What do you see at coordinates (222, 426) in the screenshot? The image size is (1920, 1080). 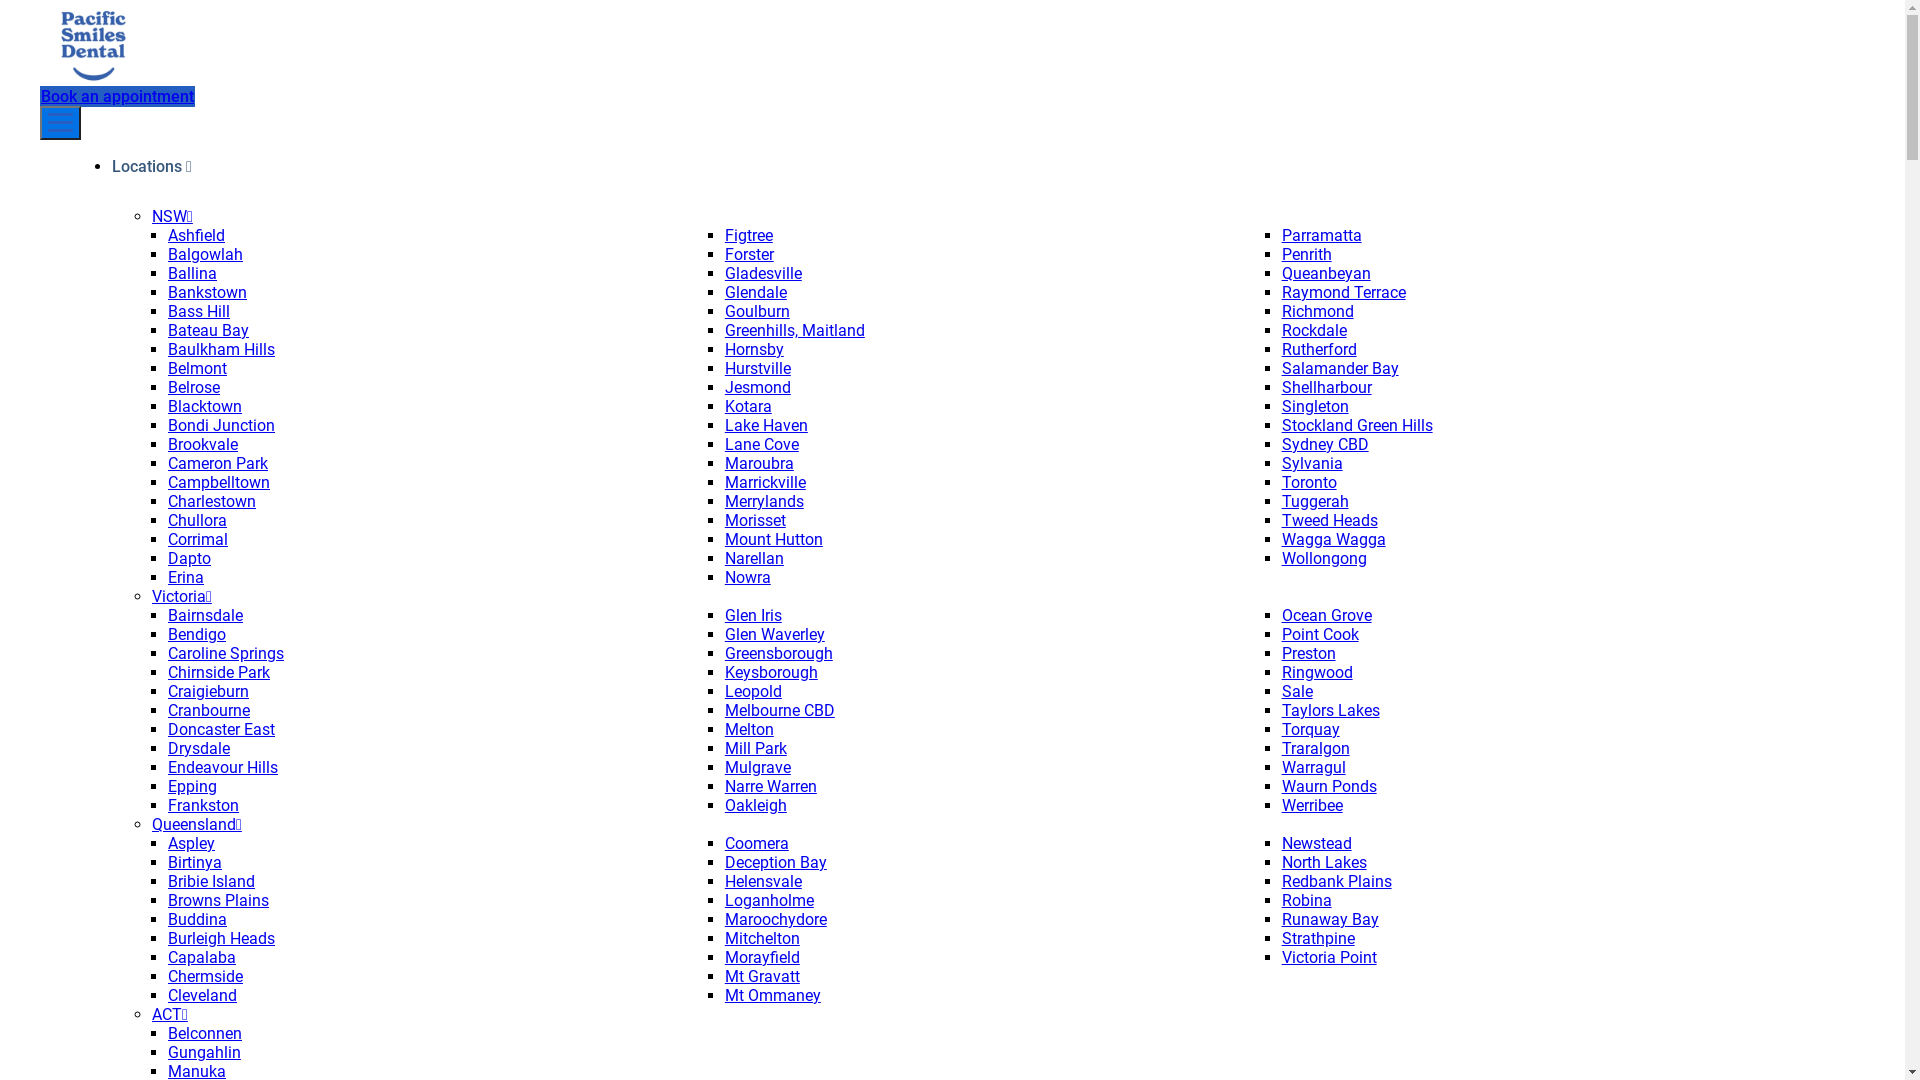 I see `Bondi Junction` at bounding box center [222, 426].